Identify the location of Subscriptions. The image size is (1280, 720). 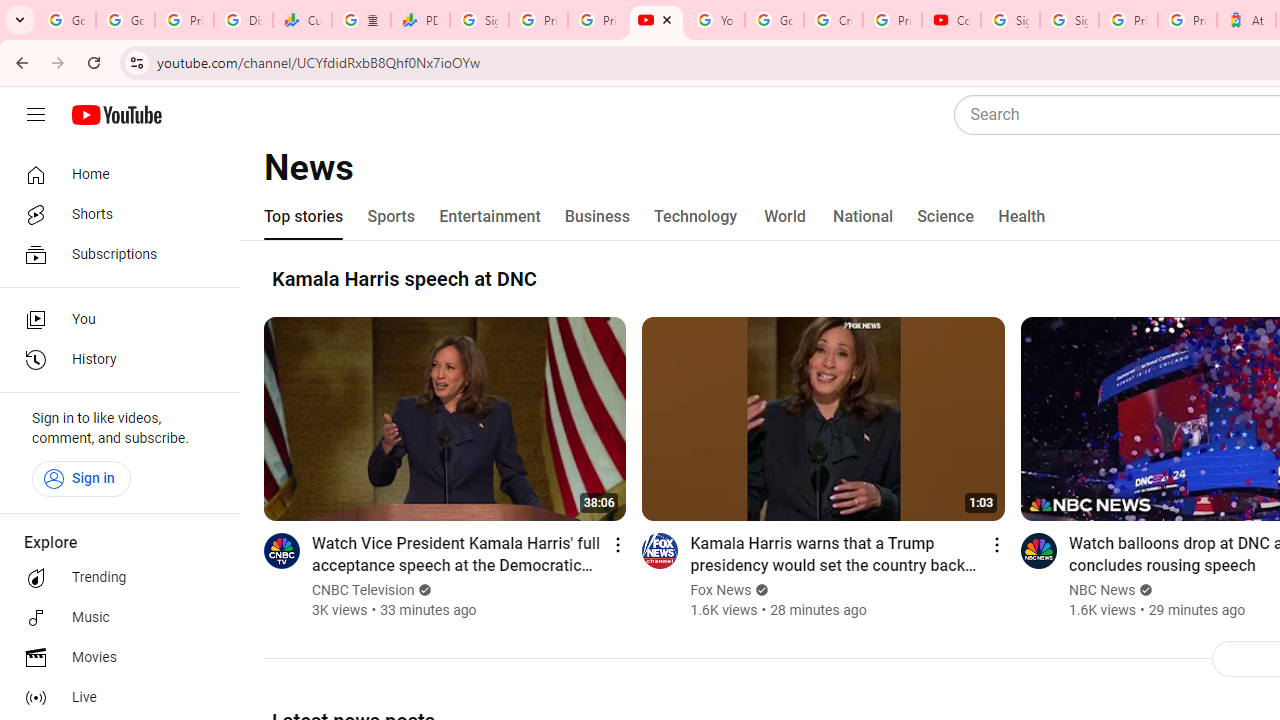
(114, 254).